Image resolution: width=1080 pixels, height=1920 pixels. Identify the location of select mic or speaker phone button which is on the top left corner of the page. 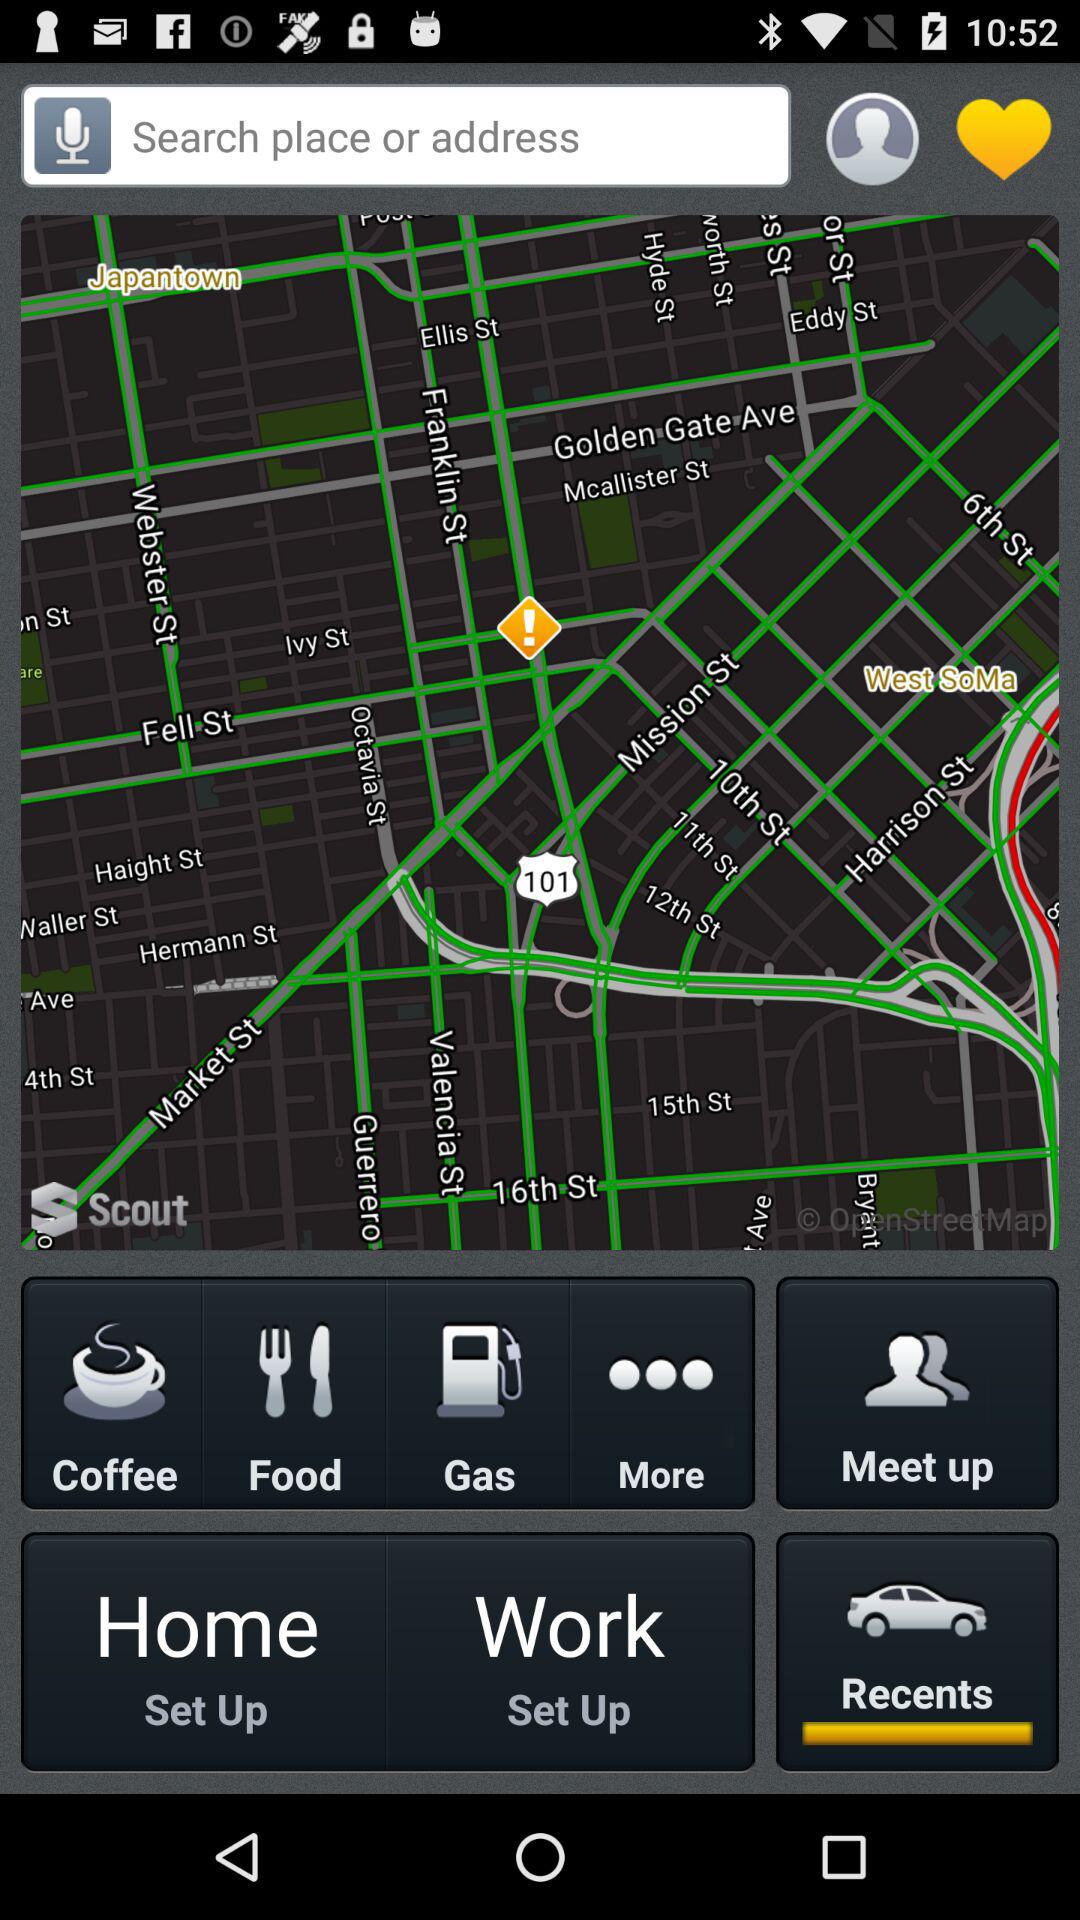
(72, 136).